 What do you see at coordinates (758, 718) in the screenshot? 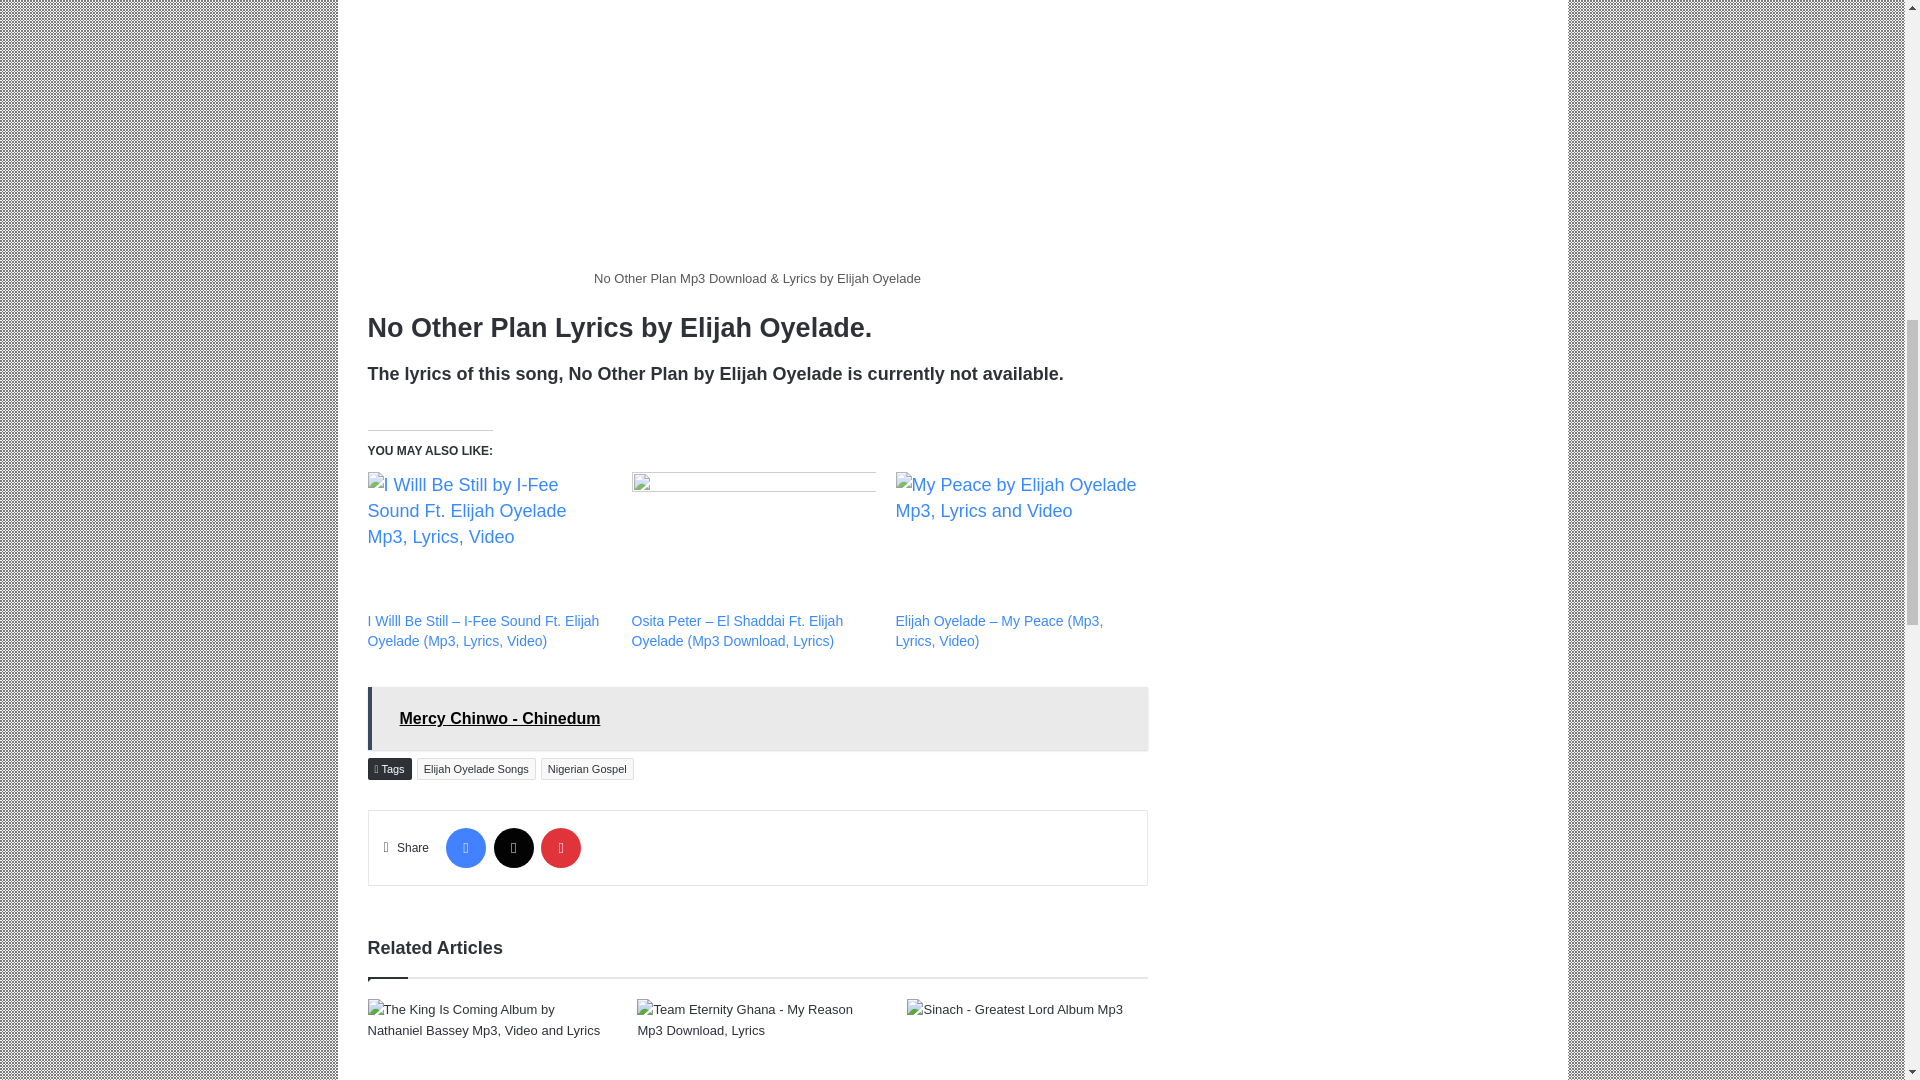
I see `  Mercy Chinwo - Chinedum` at bounding box center [758, 718].